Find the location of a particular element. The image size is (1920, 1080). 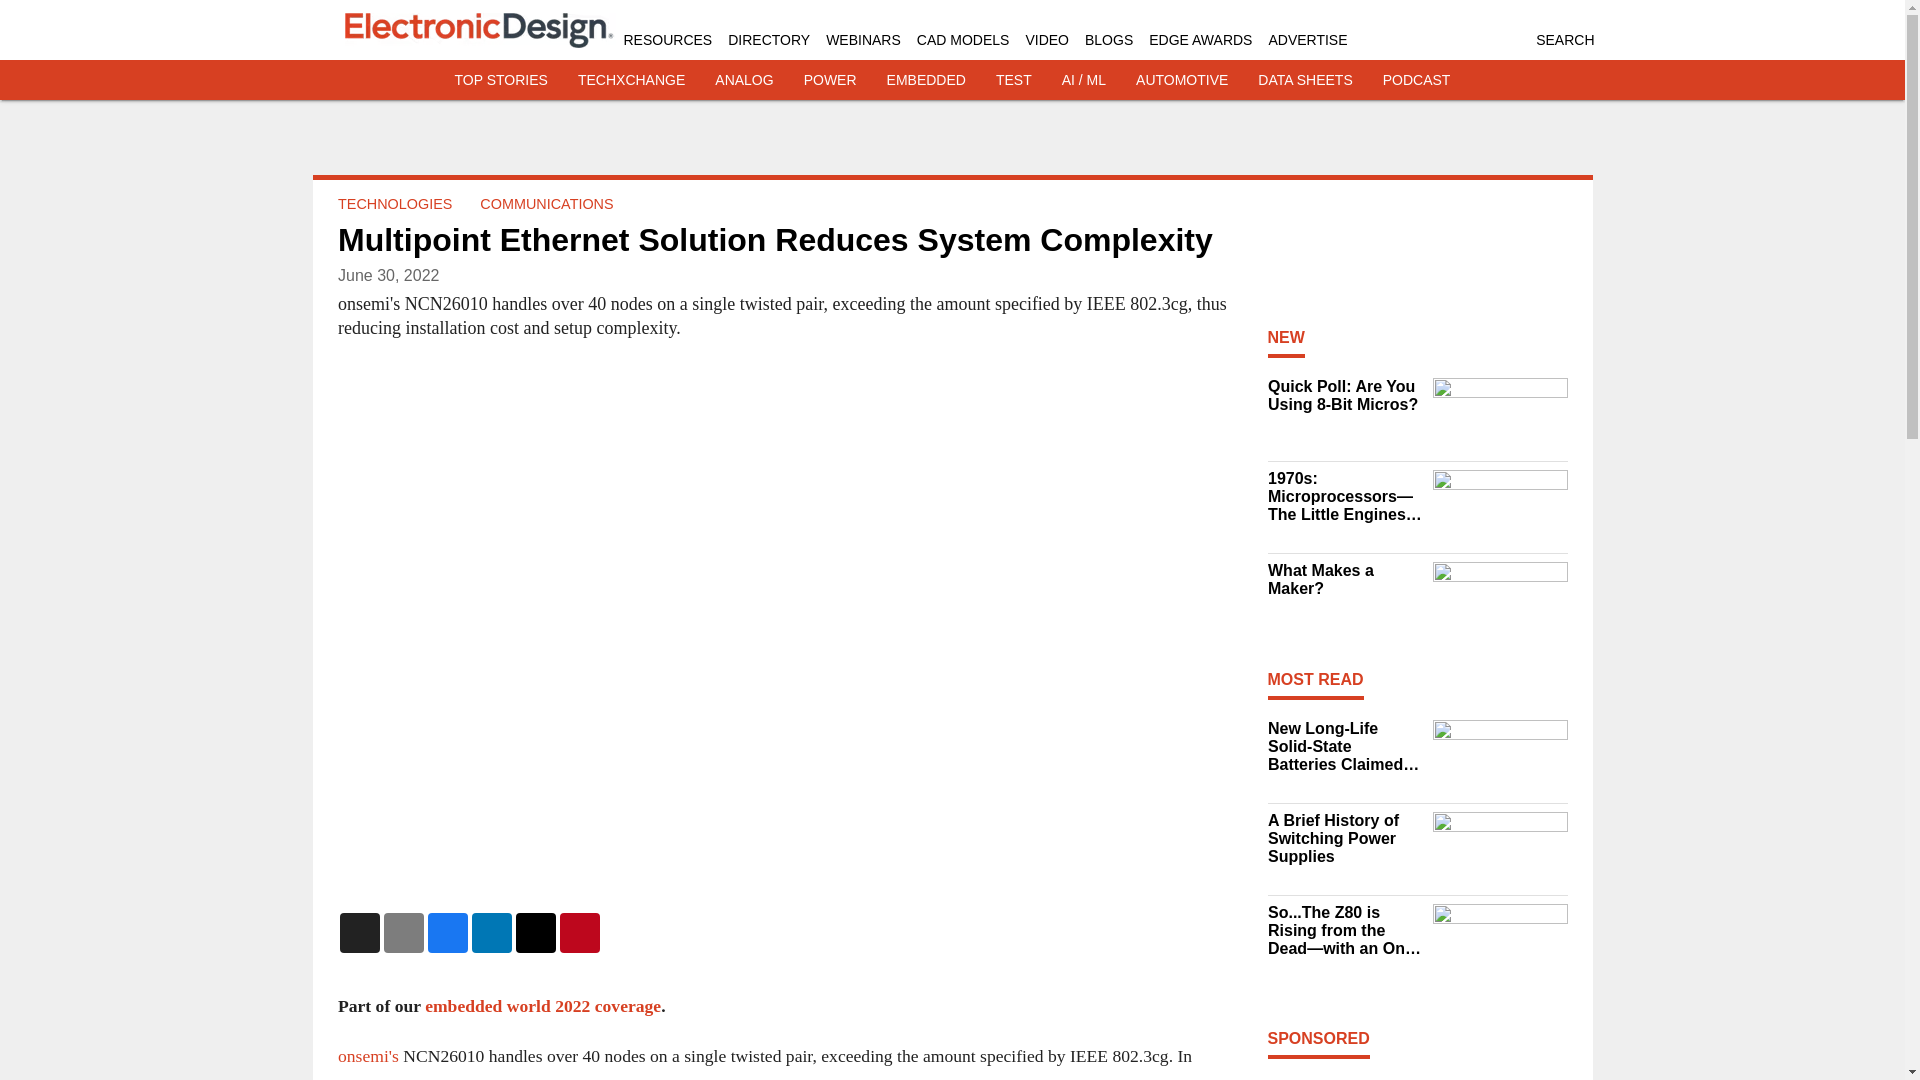

RESOURCES is located at coordinates (668, 40).